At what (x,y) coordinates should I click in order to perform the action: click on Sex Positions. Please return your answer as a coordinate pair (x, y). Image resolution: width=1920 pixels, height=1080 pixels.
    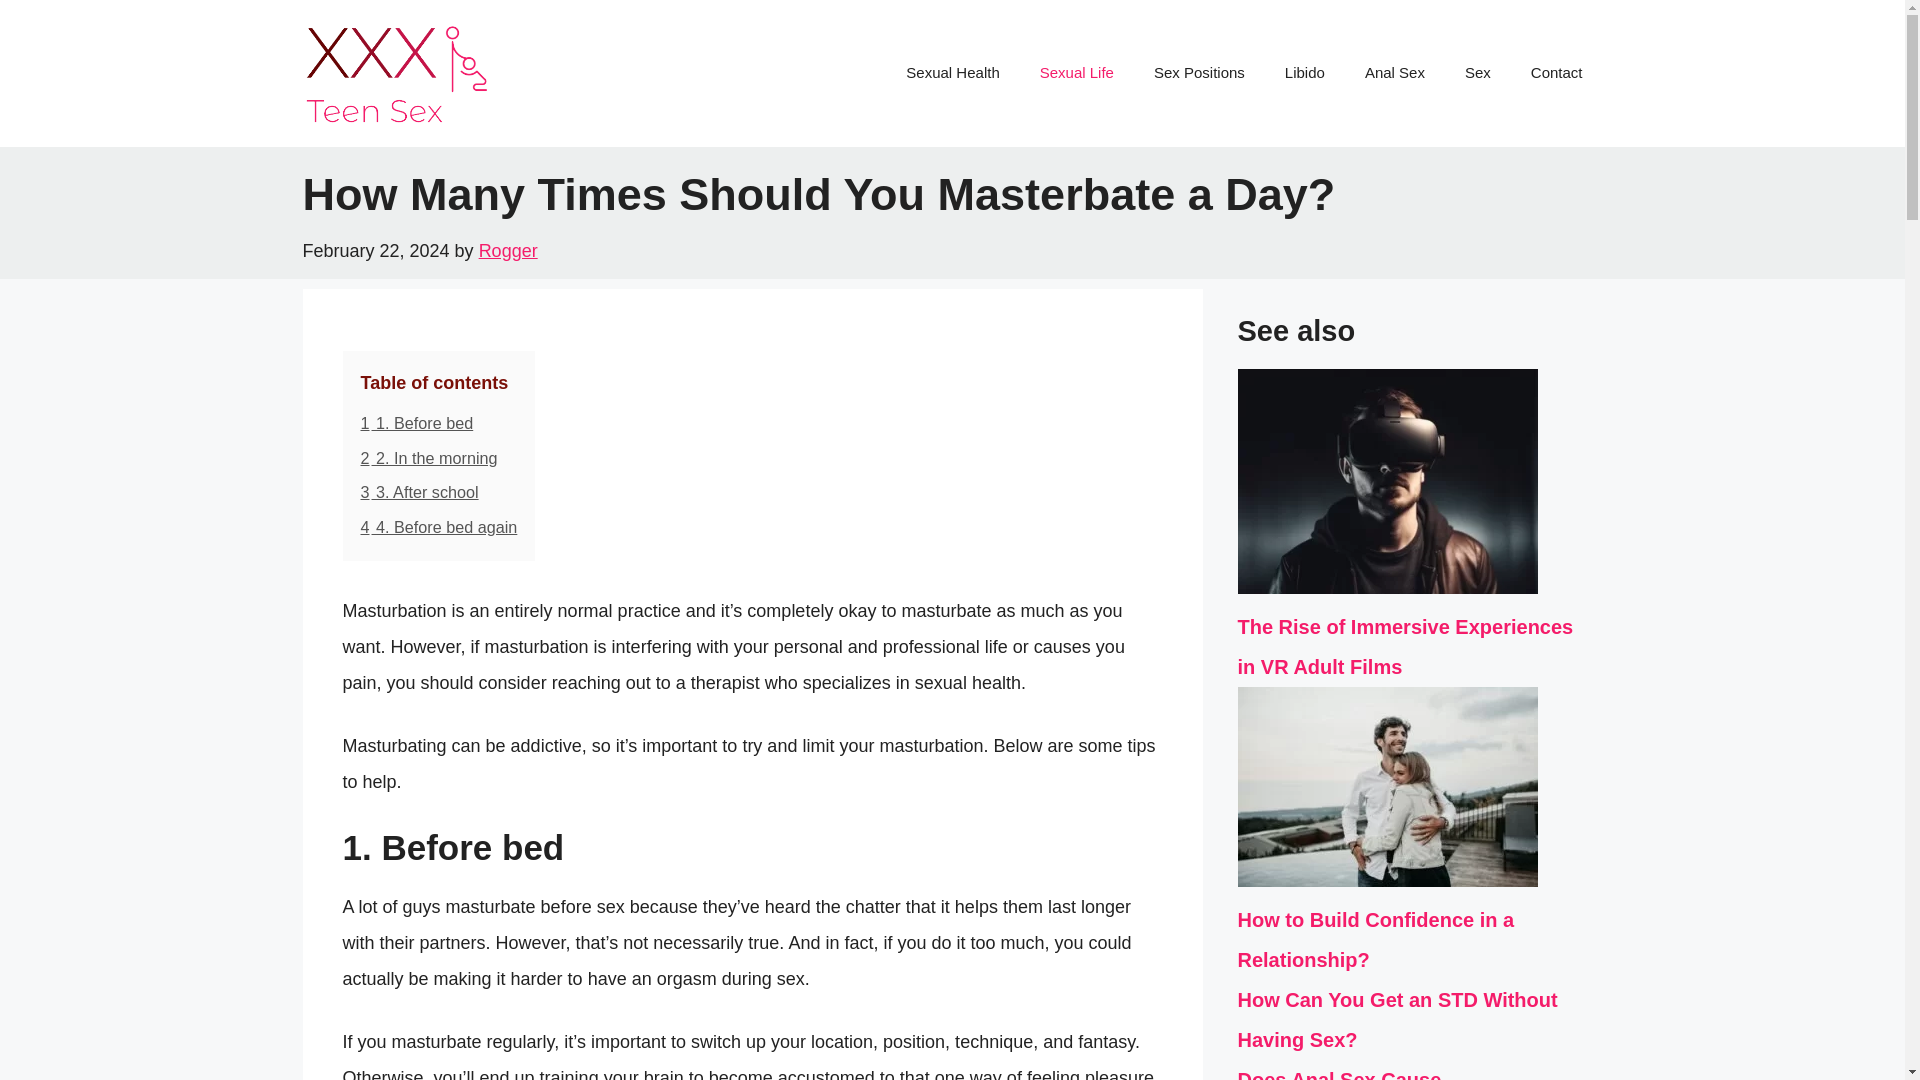
    Looking at the image, I should click on (1200, 72).